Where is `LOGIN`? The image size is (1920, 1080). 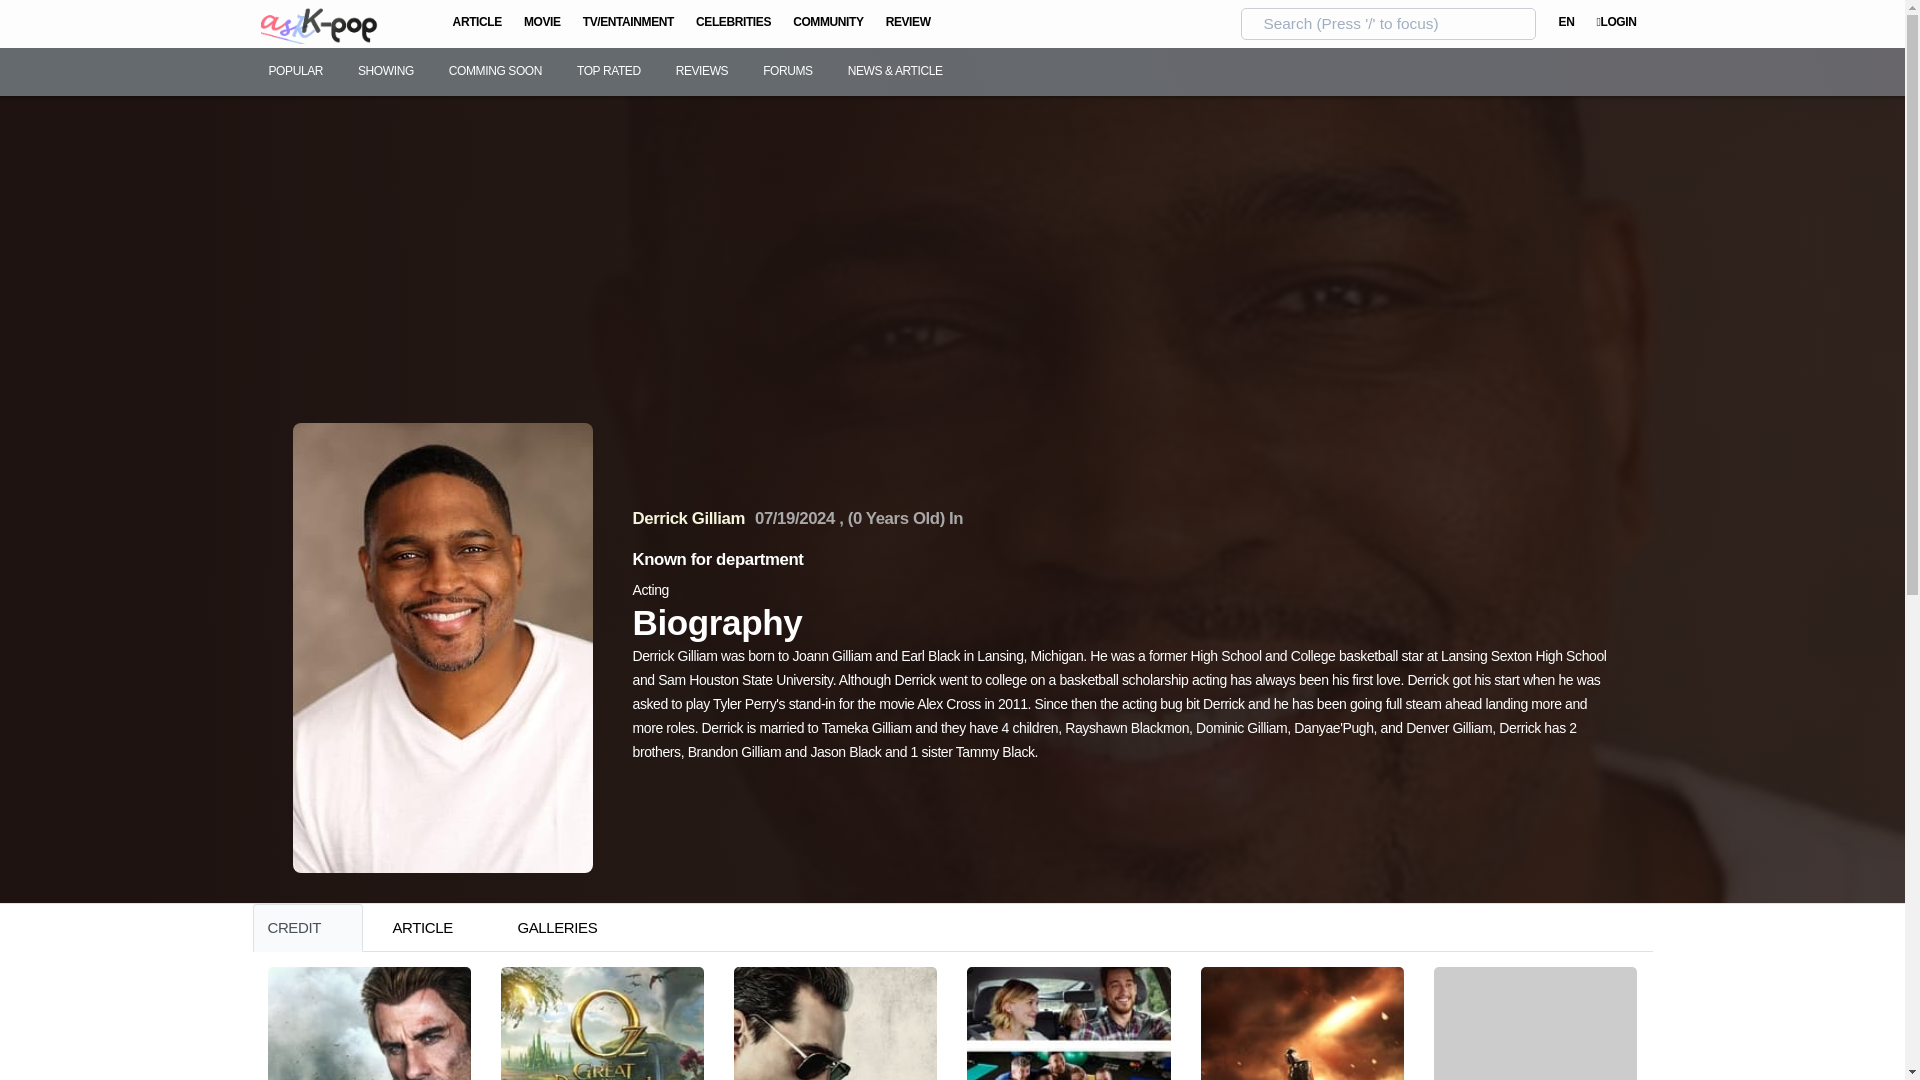
LOGIN is located at coordinates (1617, 24).